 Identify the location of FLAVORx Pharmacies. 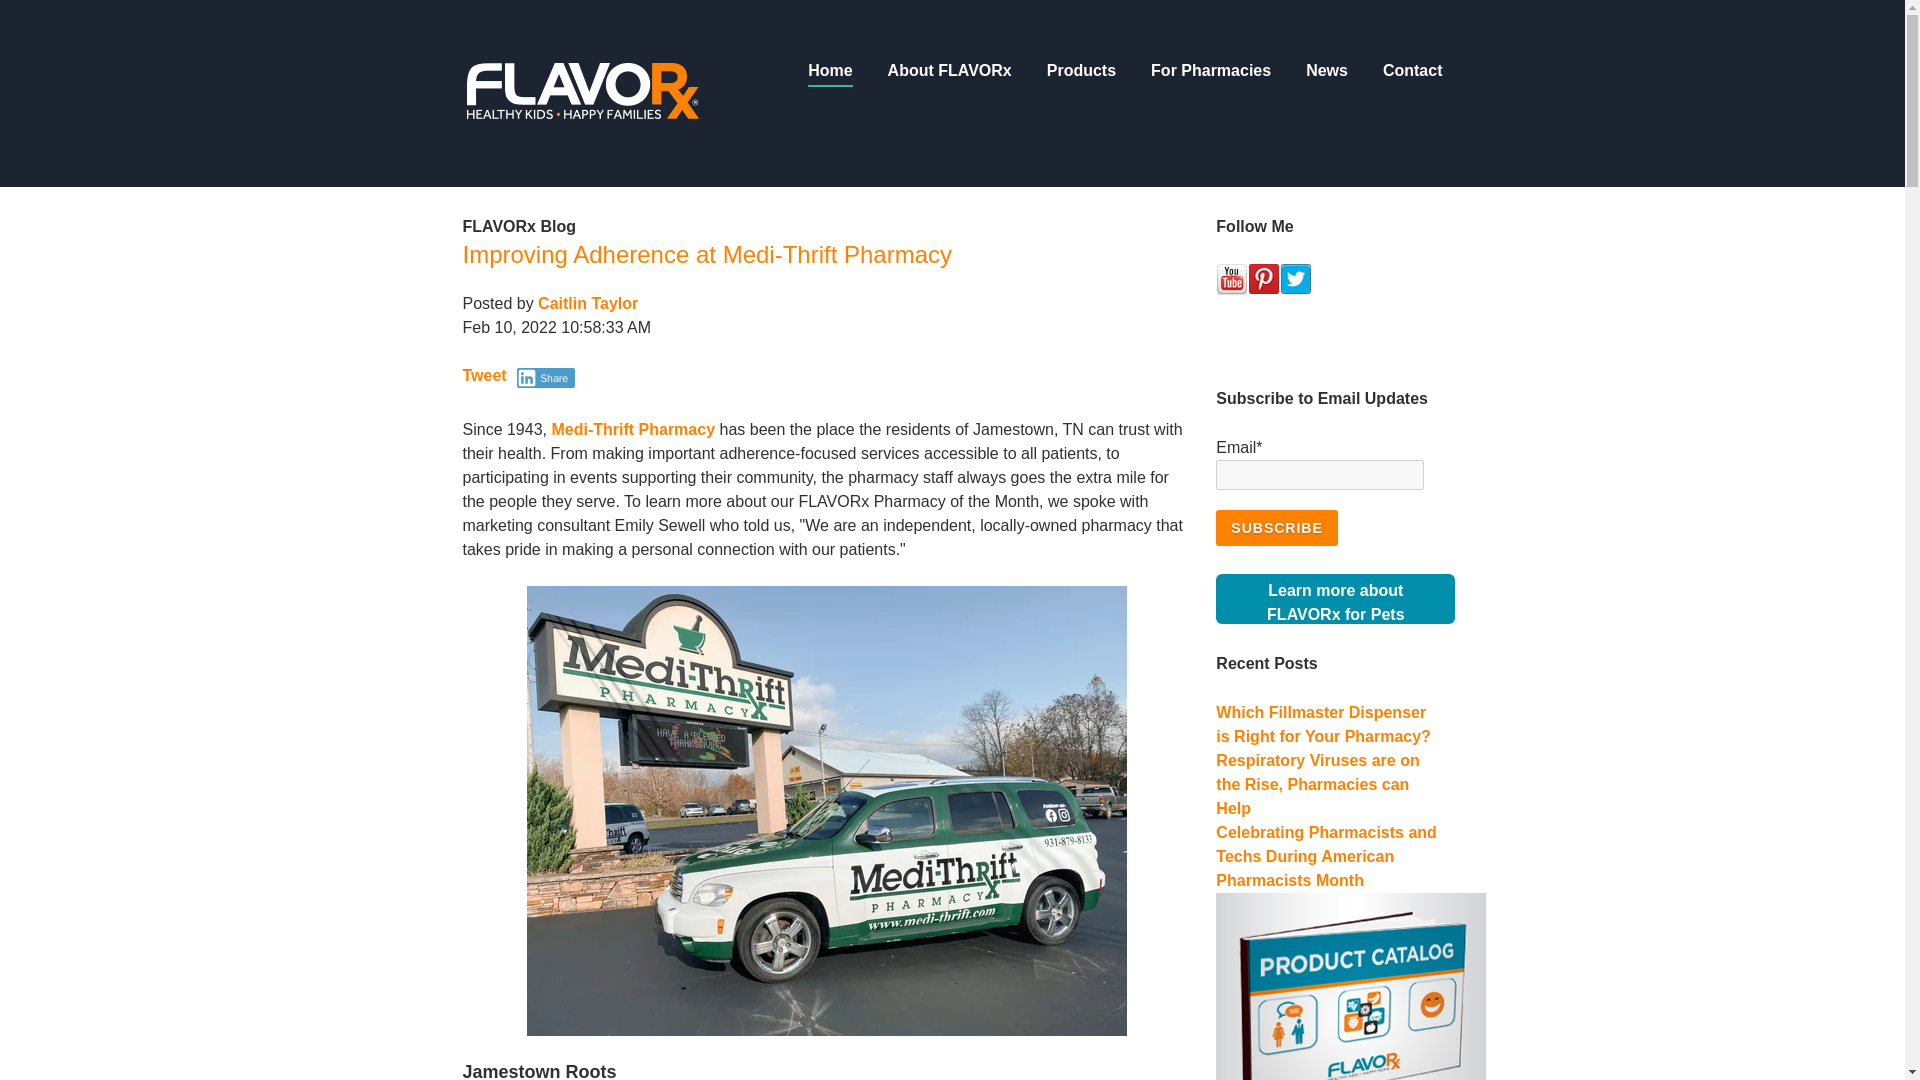
(587, 303).